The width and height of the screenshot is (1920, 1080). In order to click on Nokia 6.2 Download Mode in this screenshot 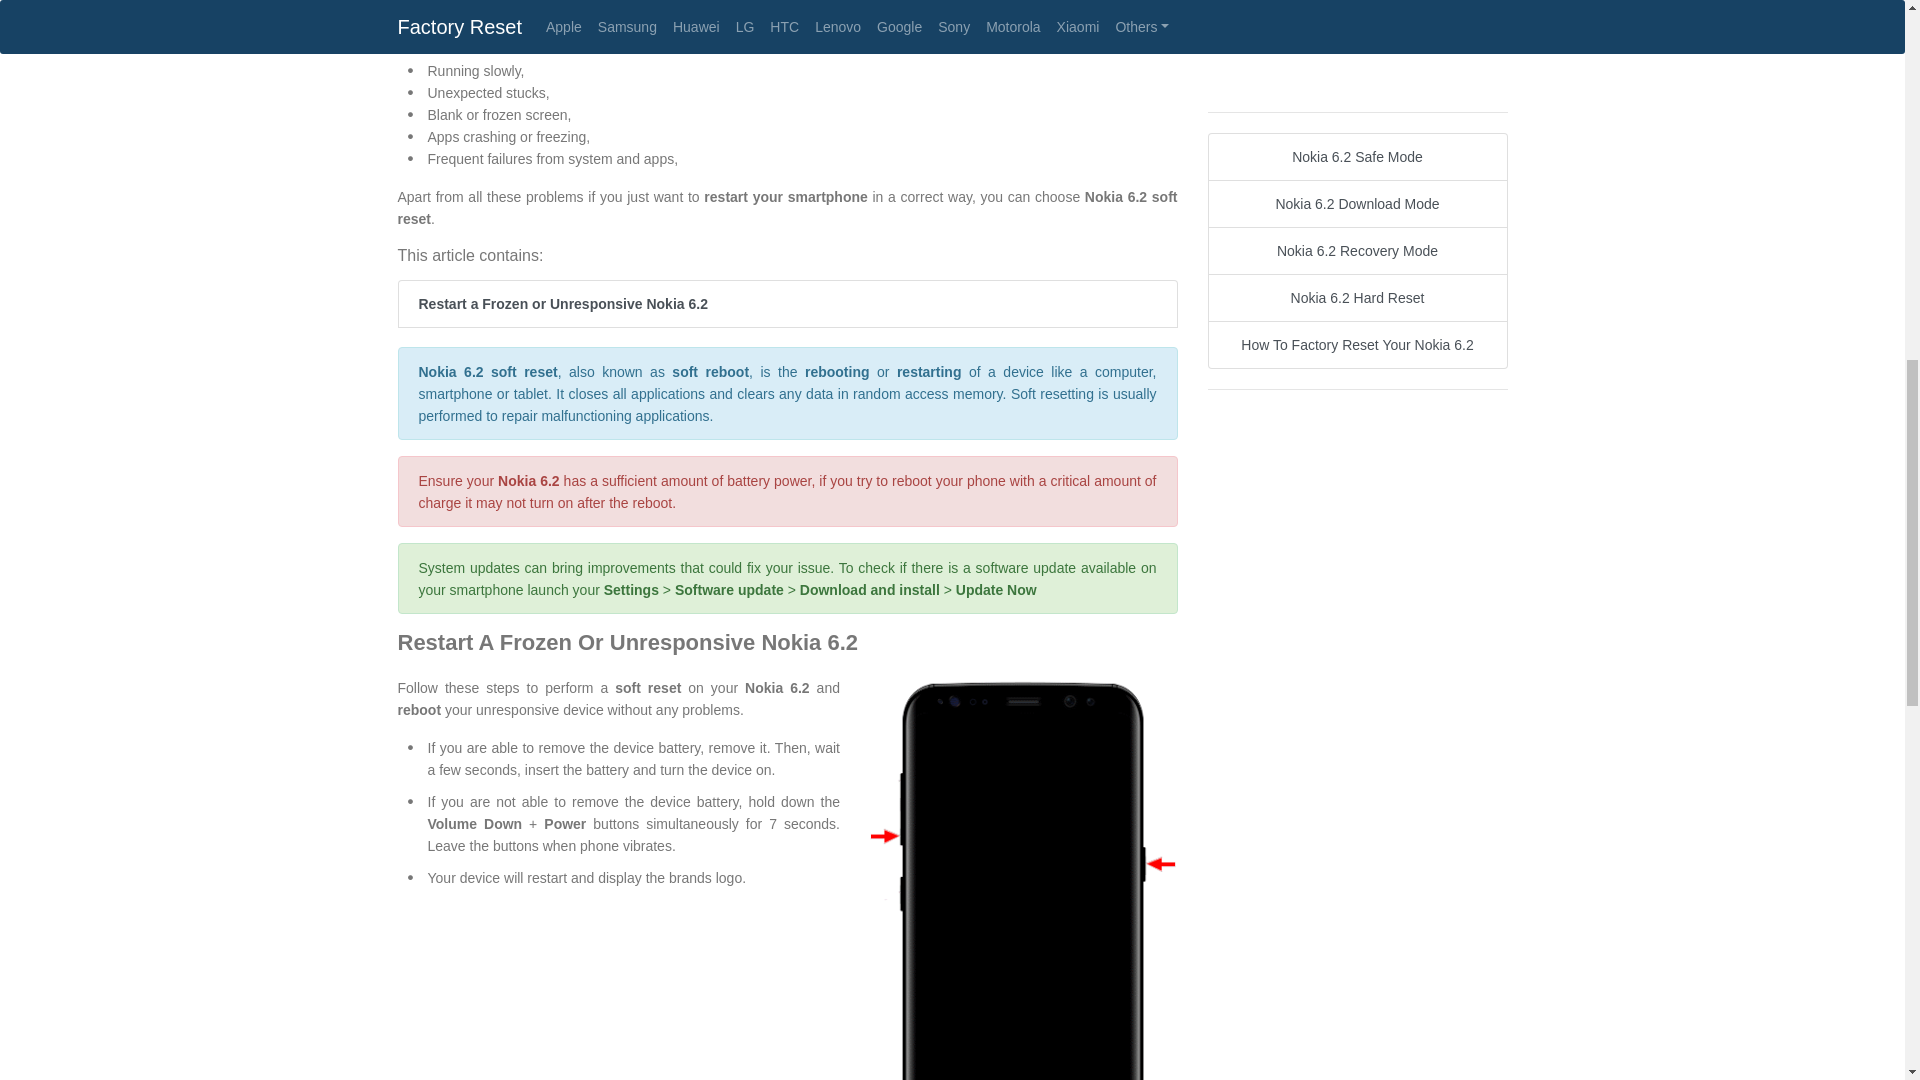, I will do `click(1357, 204)`.